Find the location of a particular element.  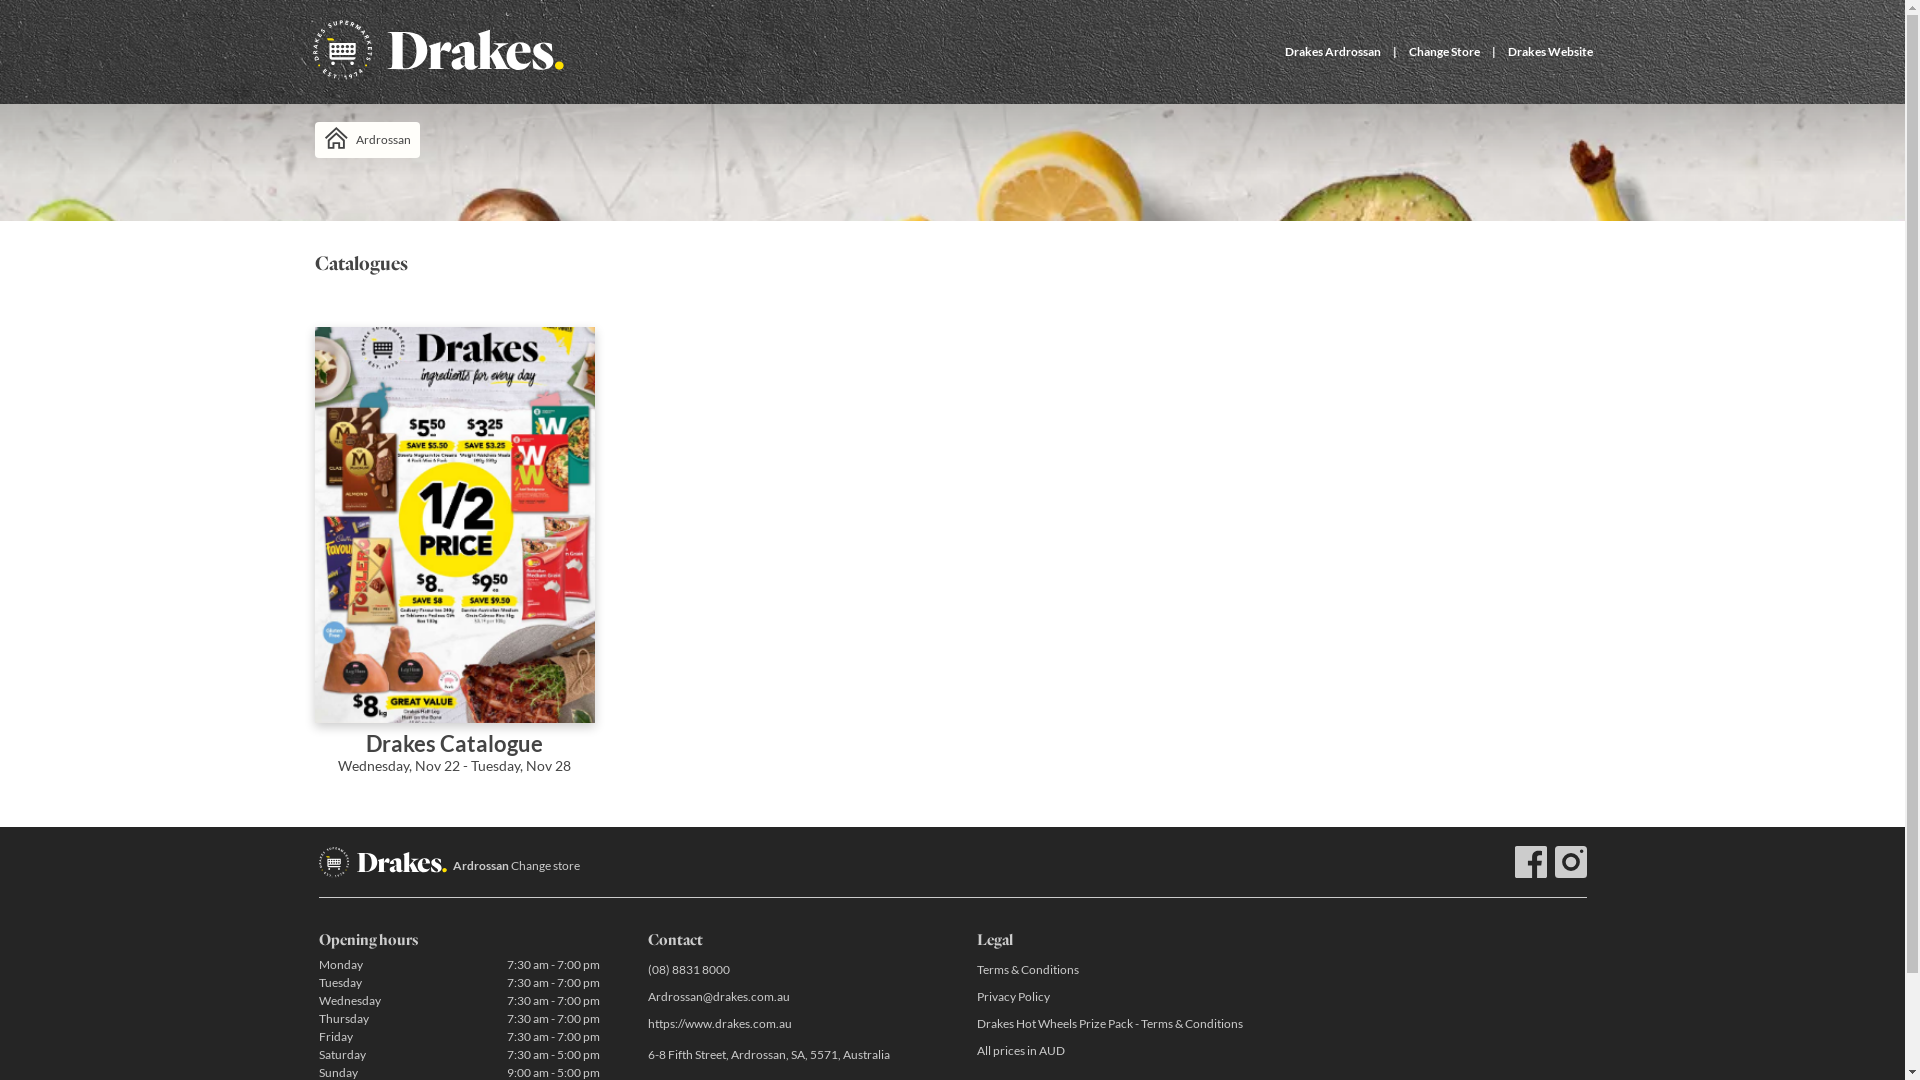

Privacy Policy is located at coordinates (1116, 996).